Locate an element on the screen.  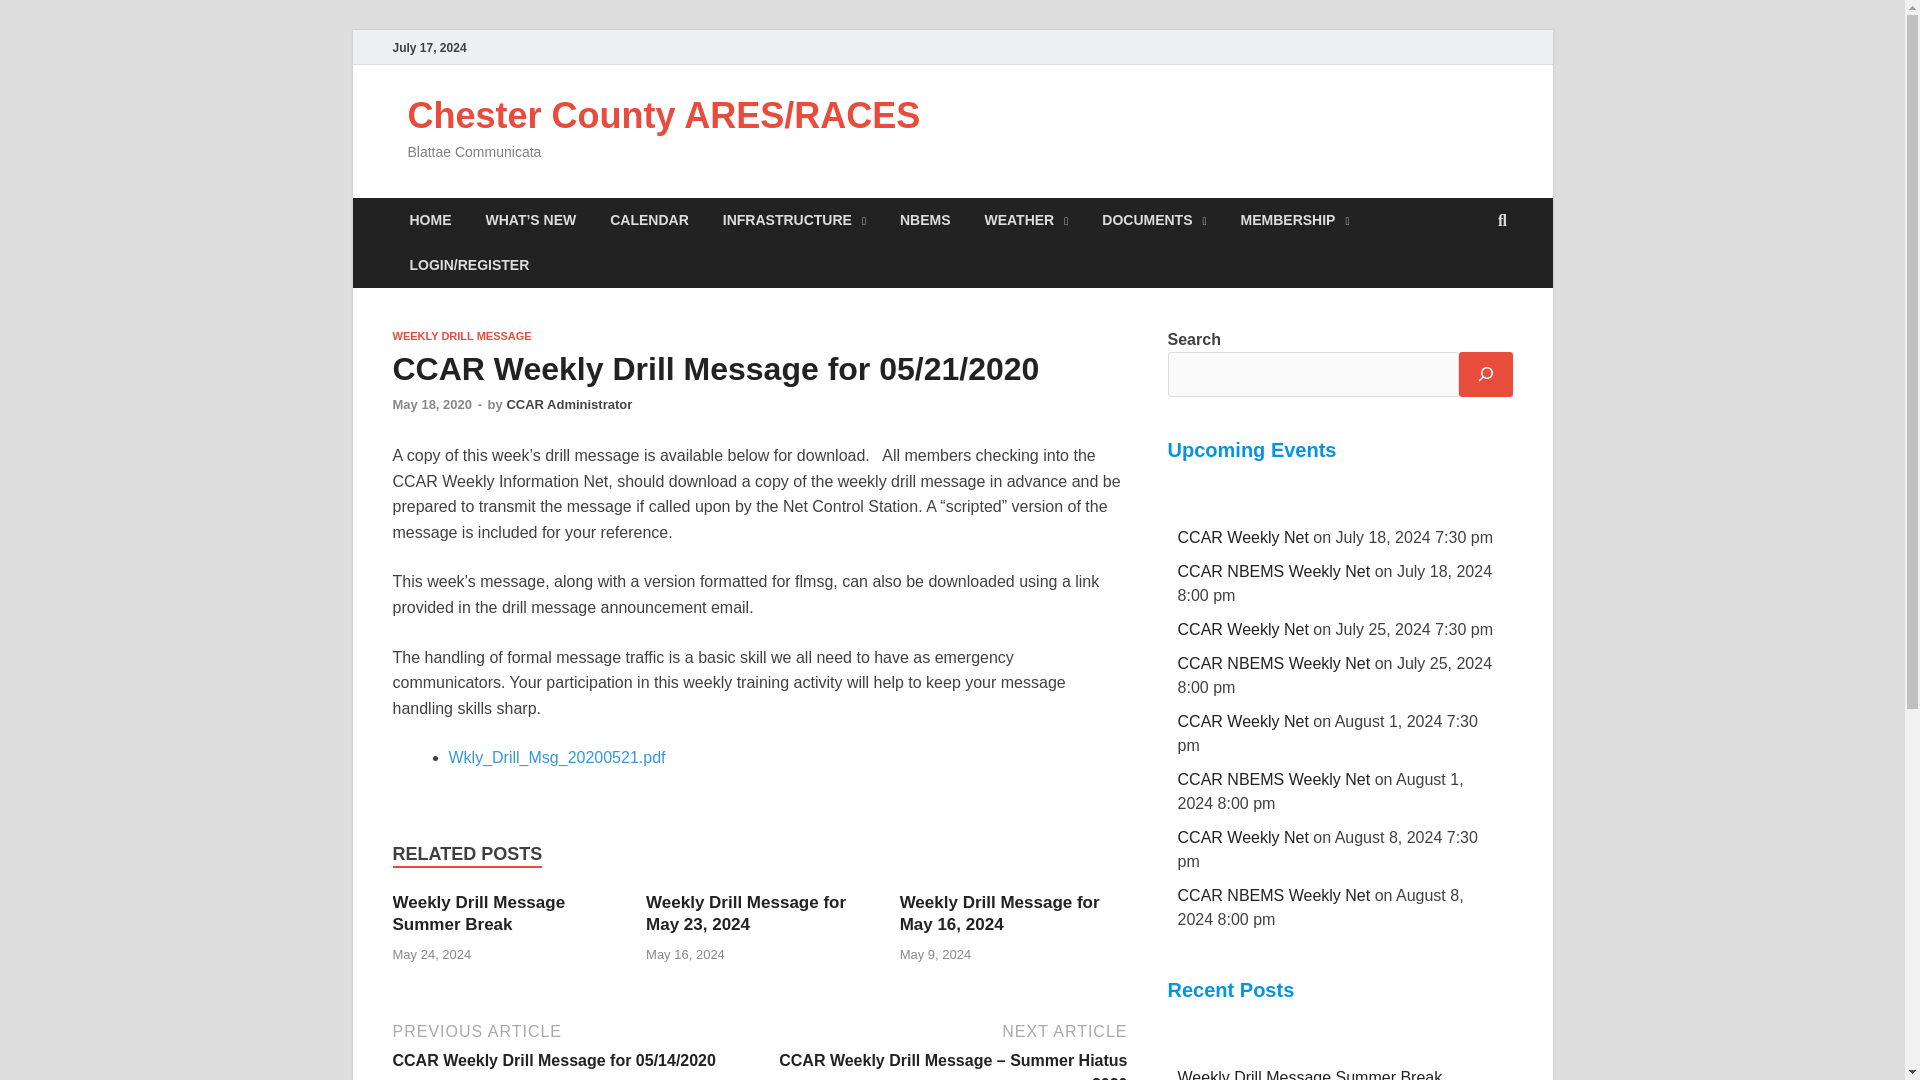
NBEMS is located at coordinates (925, 220).